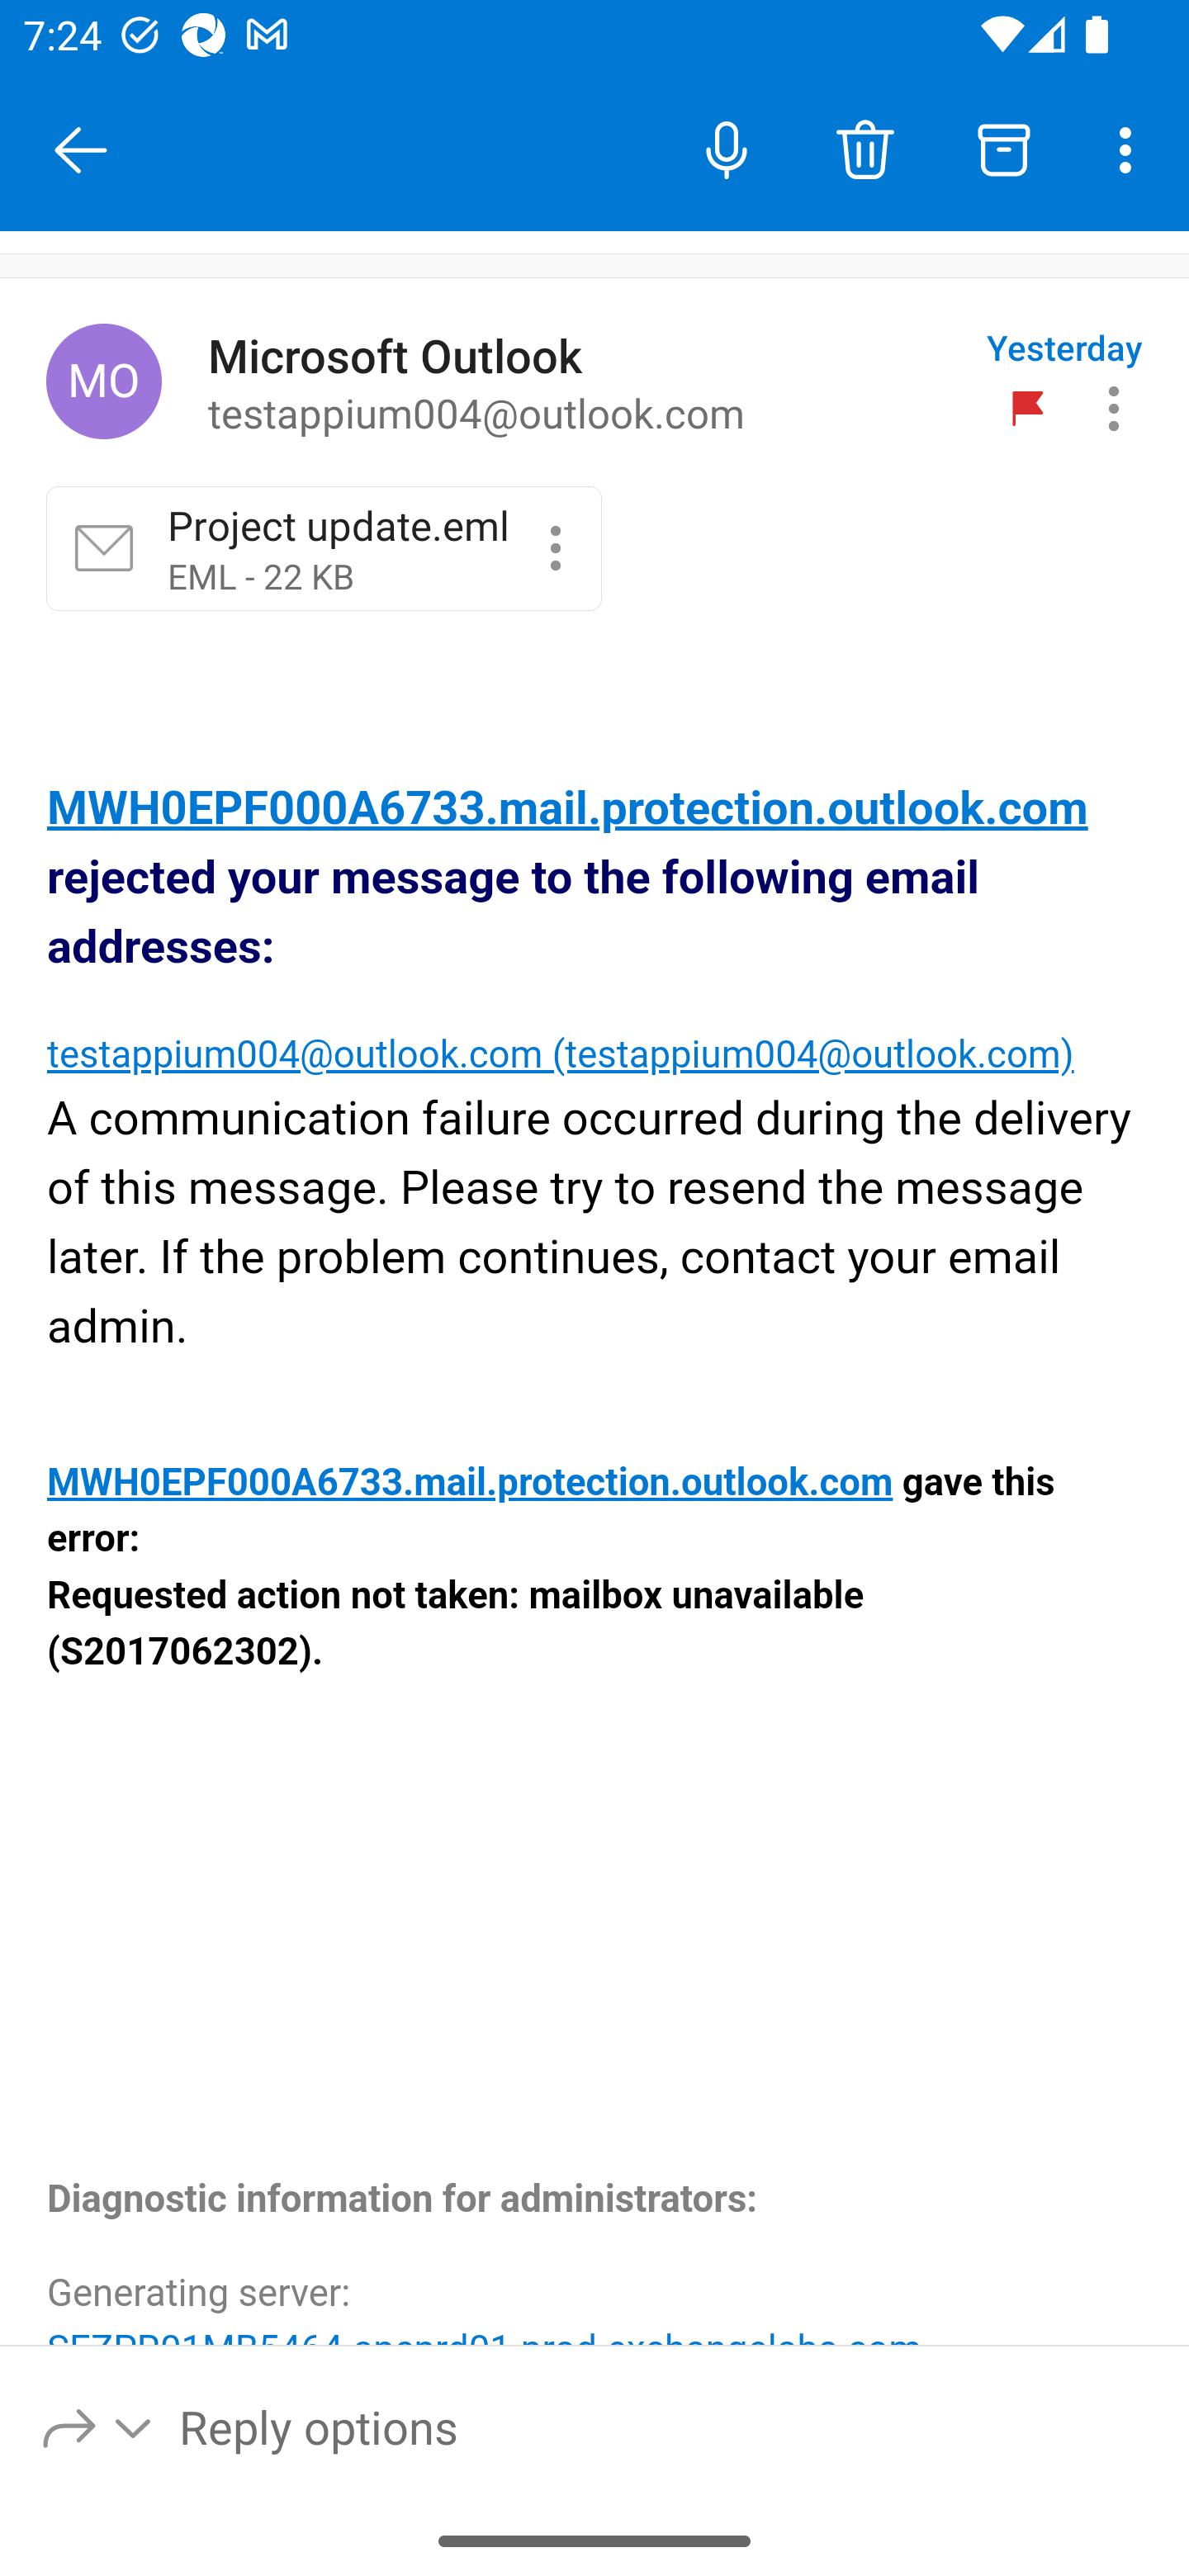 This screenshot has width=1189, height=2576. Describe the element at coordinates (865, 149) in the screenshot. I see `Delete` at that location.